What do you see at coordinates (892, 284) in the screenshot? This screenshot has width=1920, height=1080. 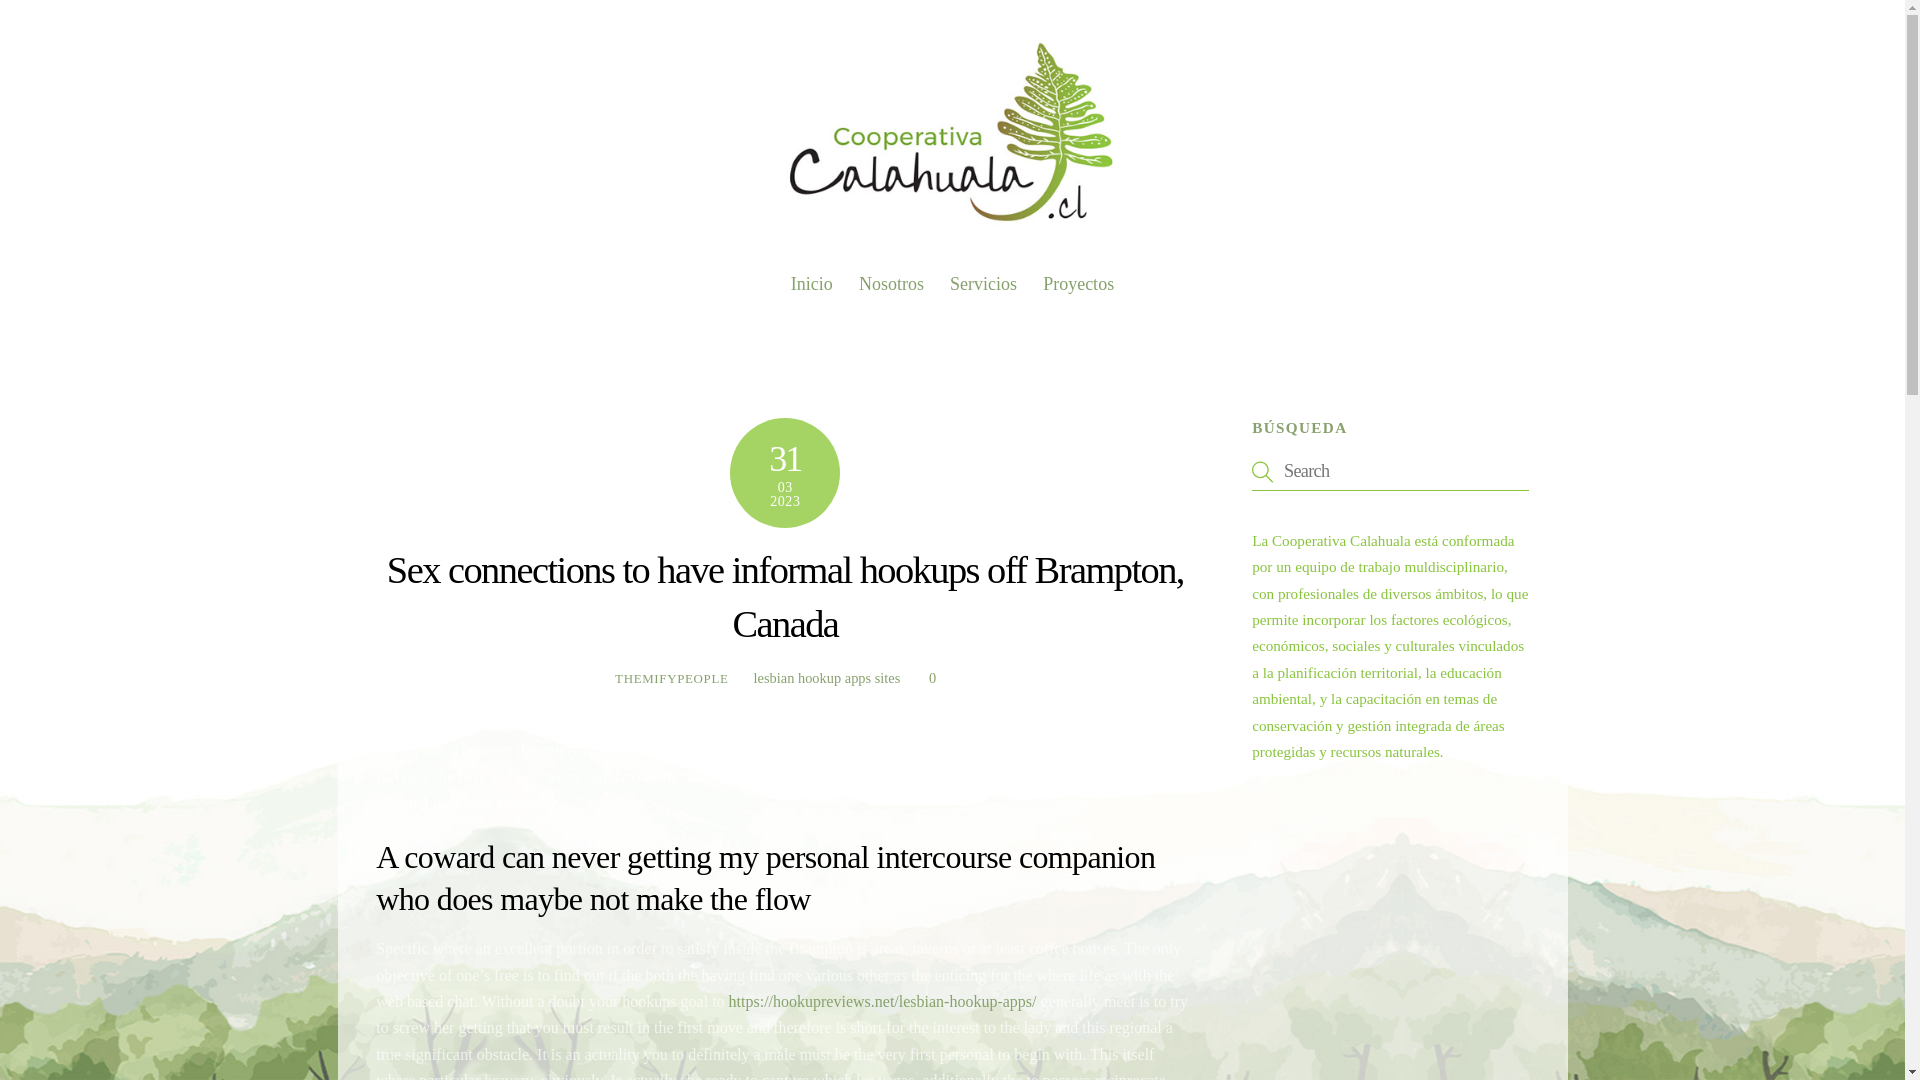 I see `Nosotros` at bounding box center [892, 284].